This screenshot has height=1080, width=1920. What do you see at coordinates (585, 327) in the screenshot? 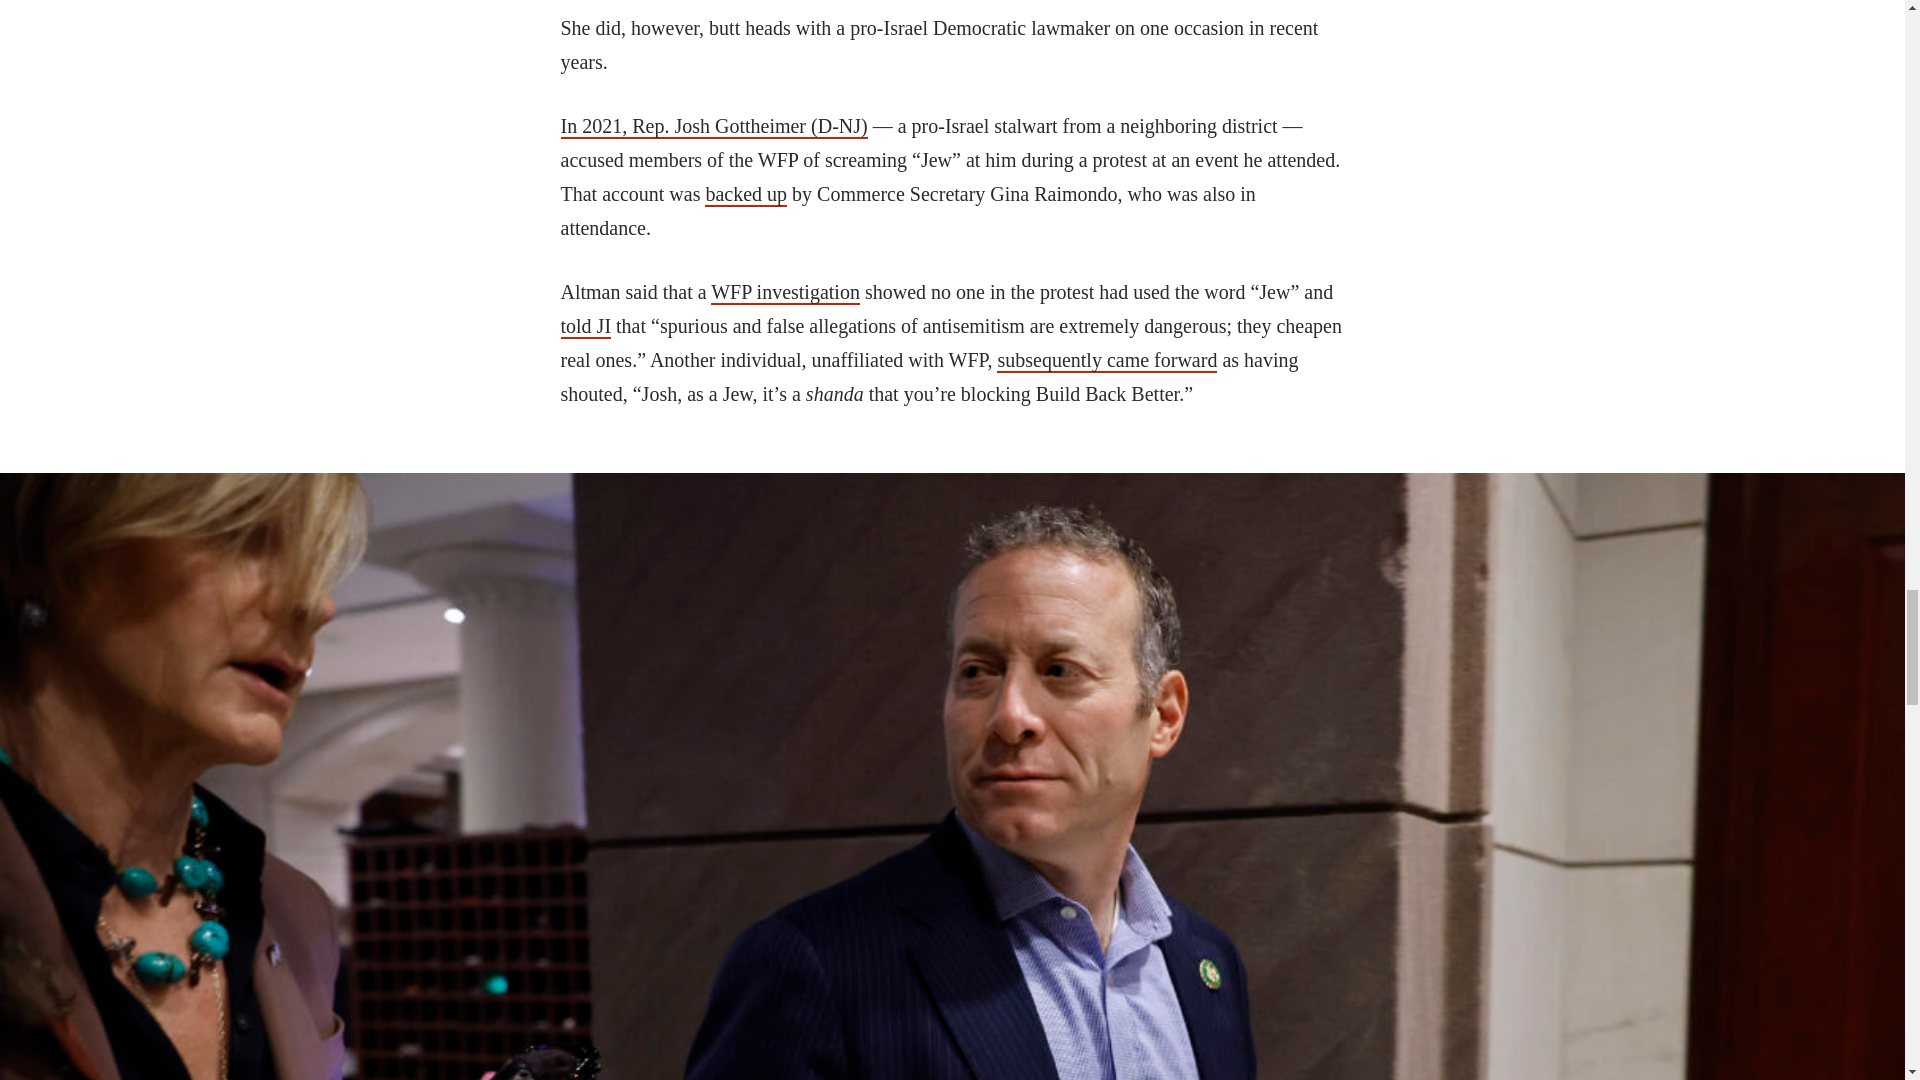
I see `told JI` at bounding box center [585, 327].